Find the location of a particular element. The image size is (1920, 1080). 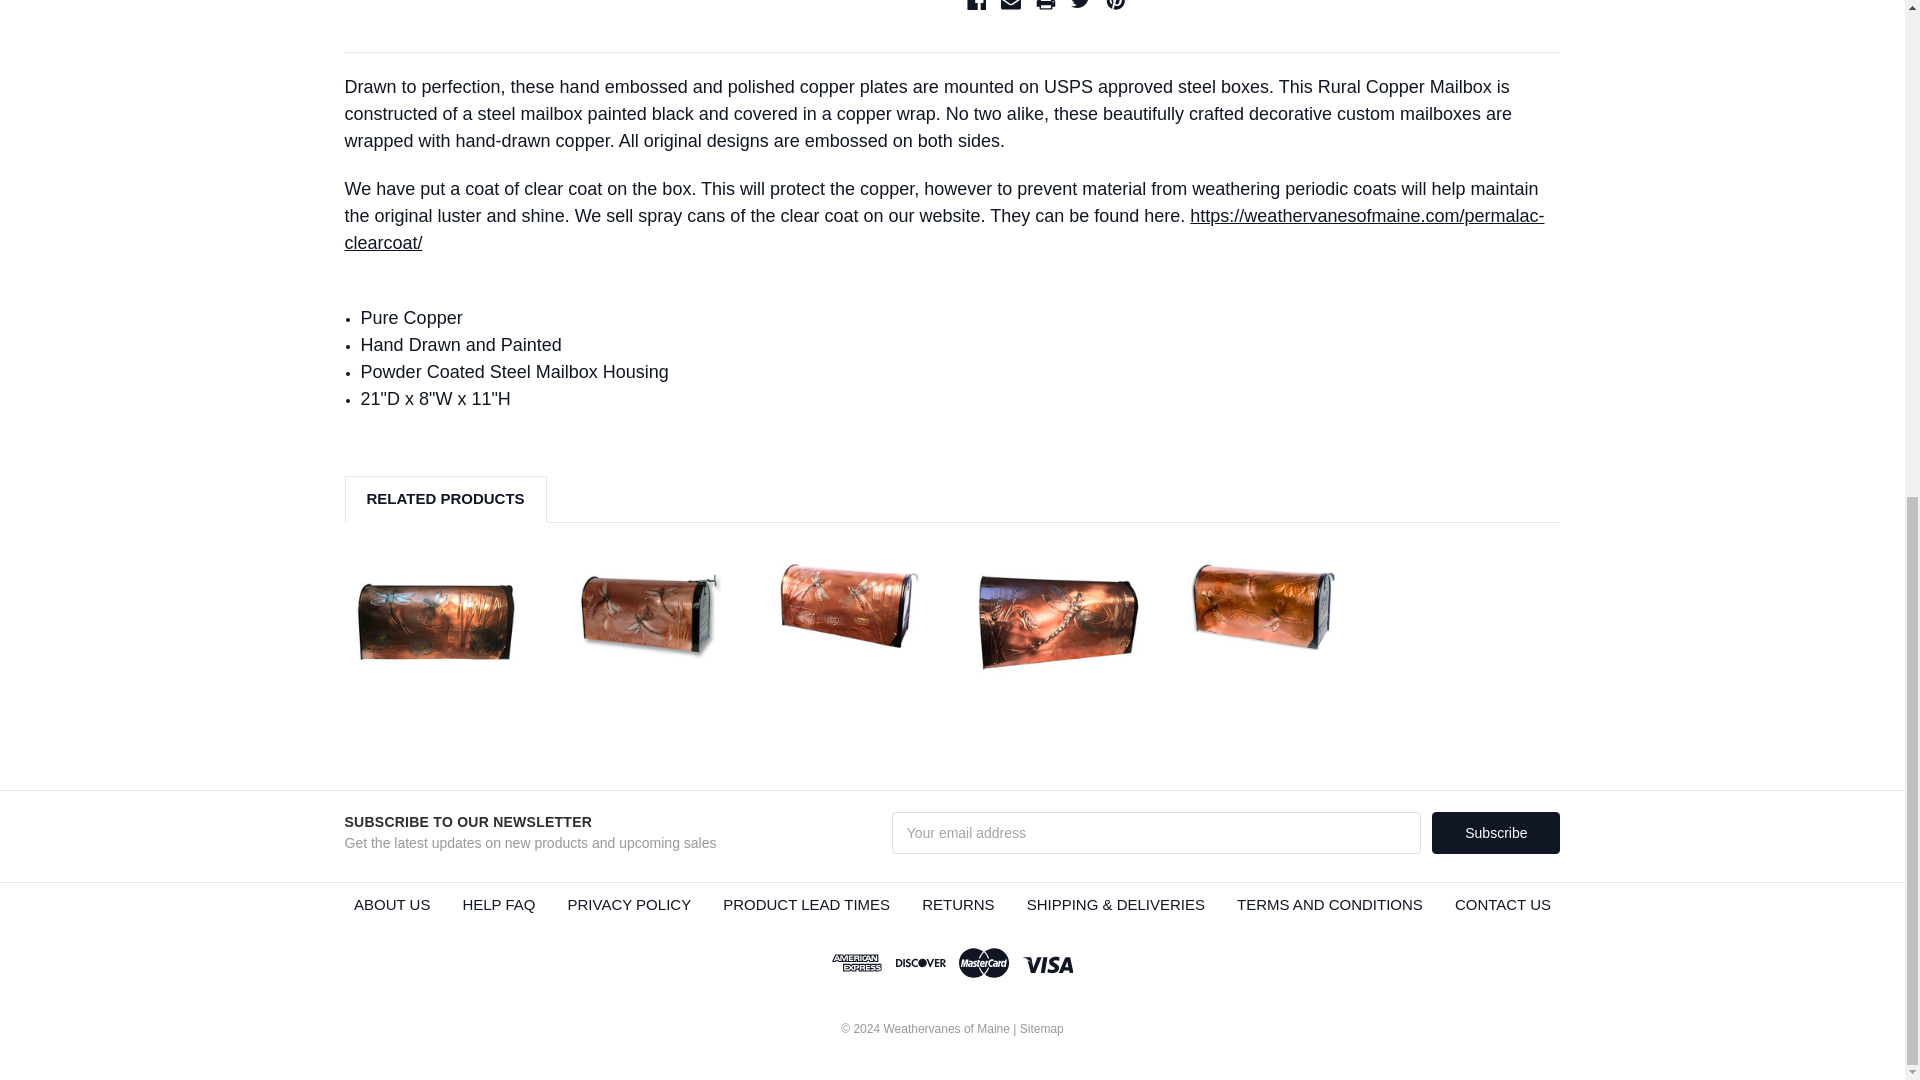

Frog and Dragonflies Mailbox  is located at coordinates (436, 614).